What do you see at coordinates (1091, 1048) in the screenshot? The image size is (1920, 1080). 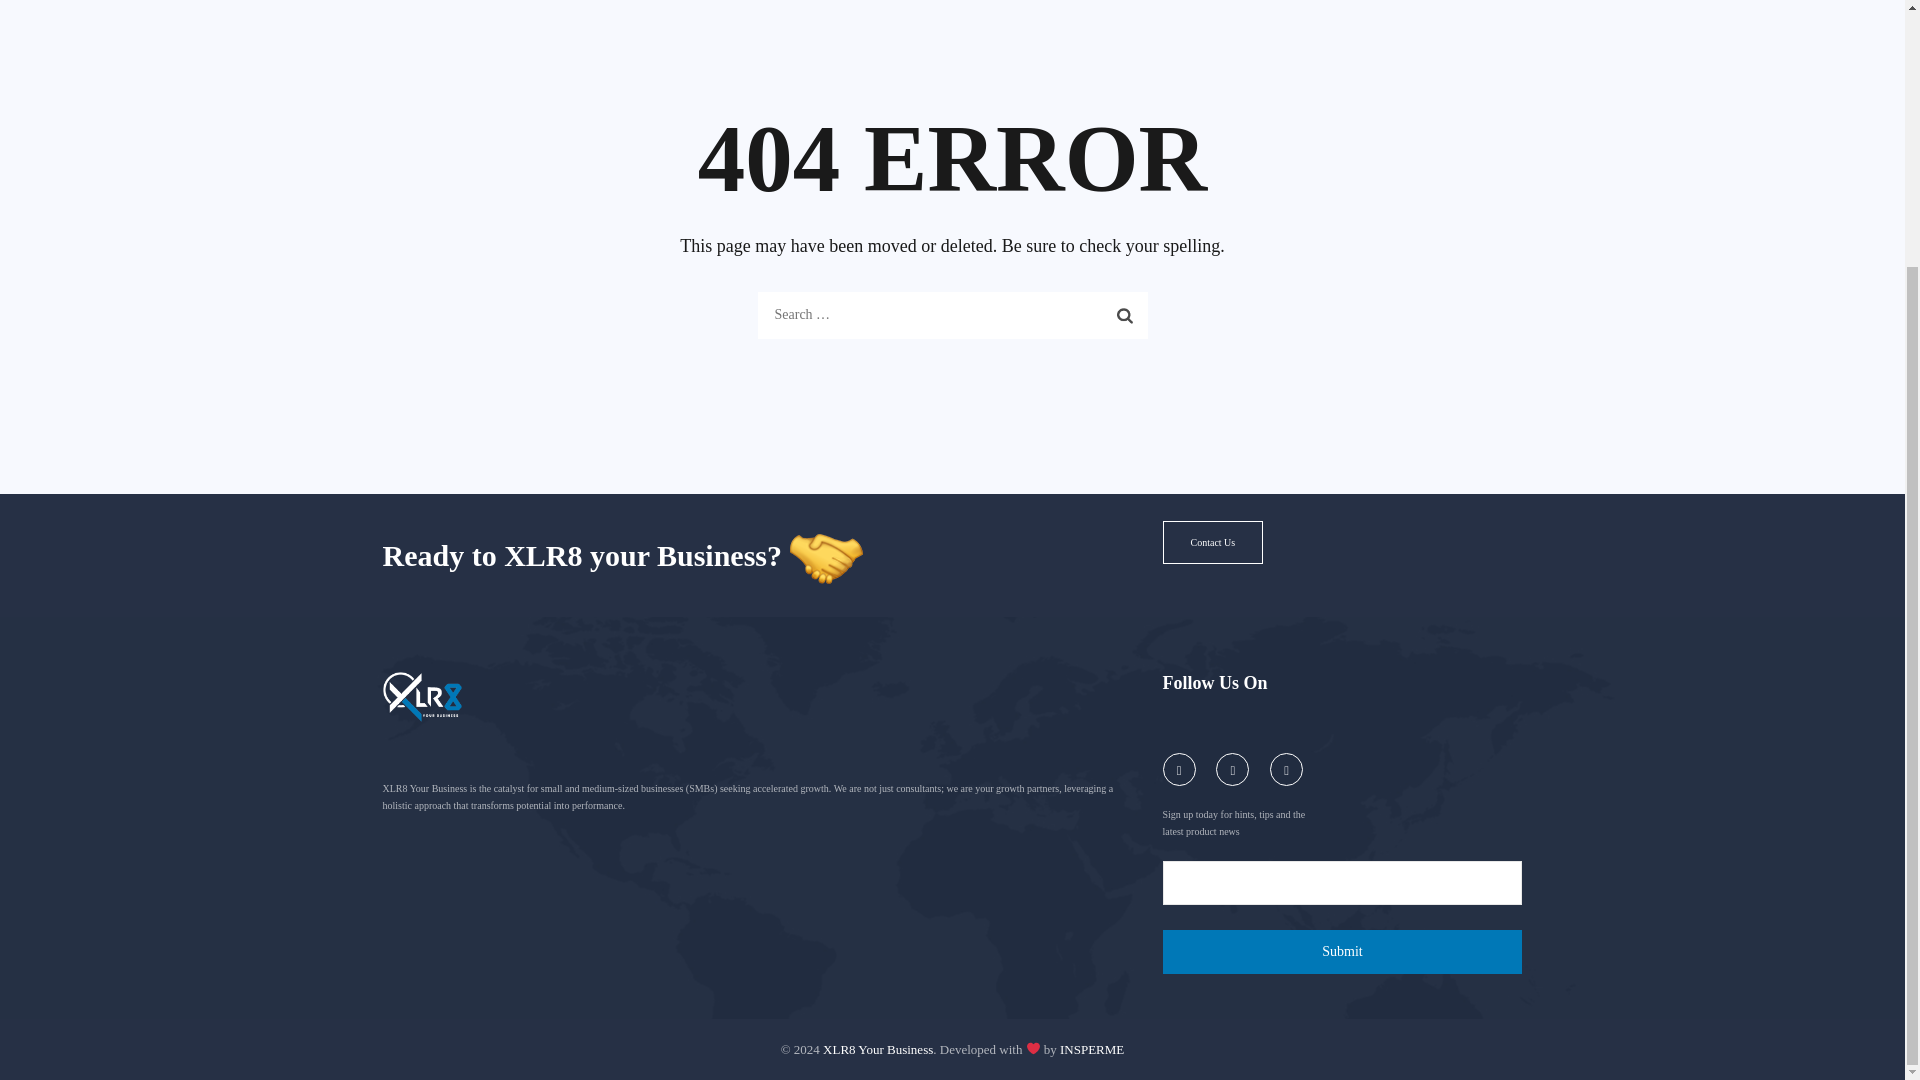 I see `INSPERME` at bounding box center [1091, 1048].